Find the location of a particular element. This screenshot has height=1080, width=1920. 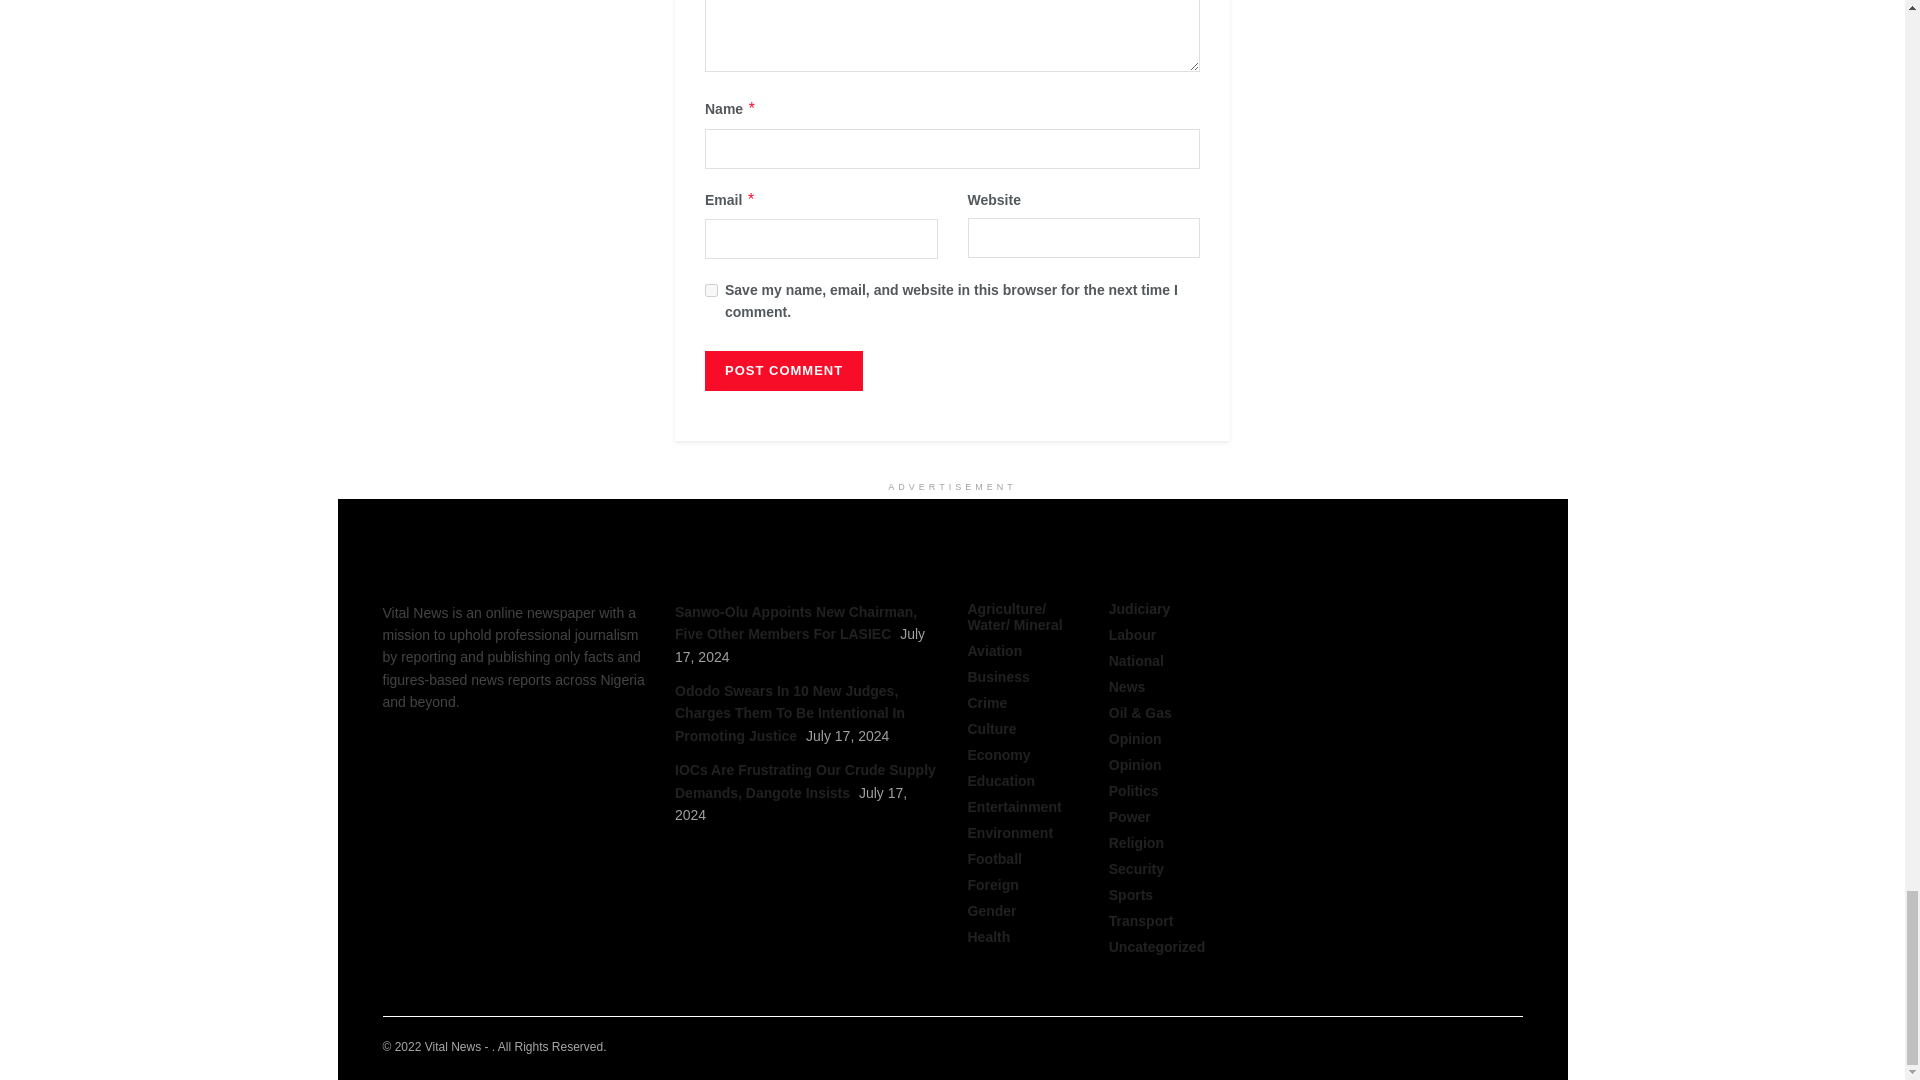

yes is located at coordinates (711, 290).